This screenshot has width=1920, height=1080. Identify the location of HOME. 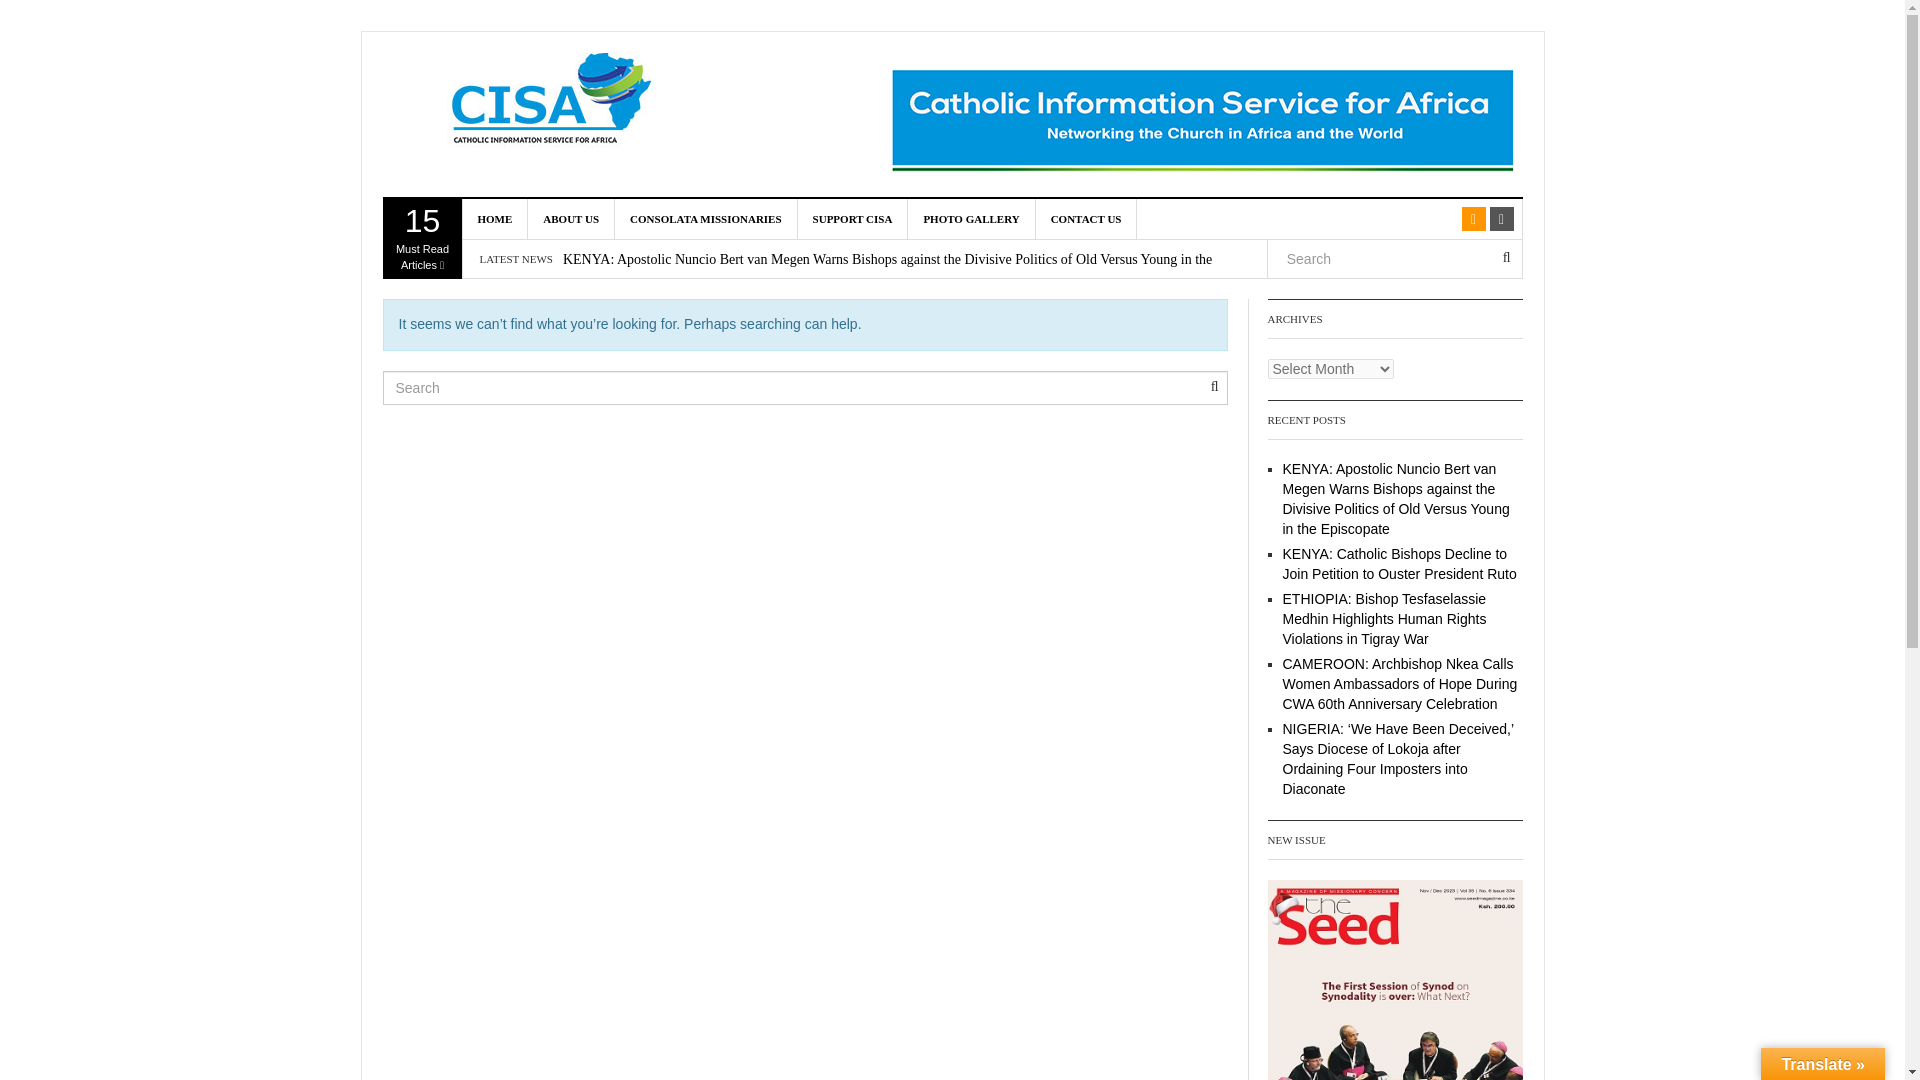
(1087, 218).